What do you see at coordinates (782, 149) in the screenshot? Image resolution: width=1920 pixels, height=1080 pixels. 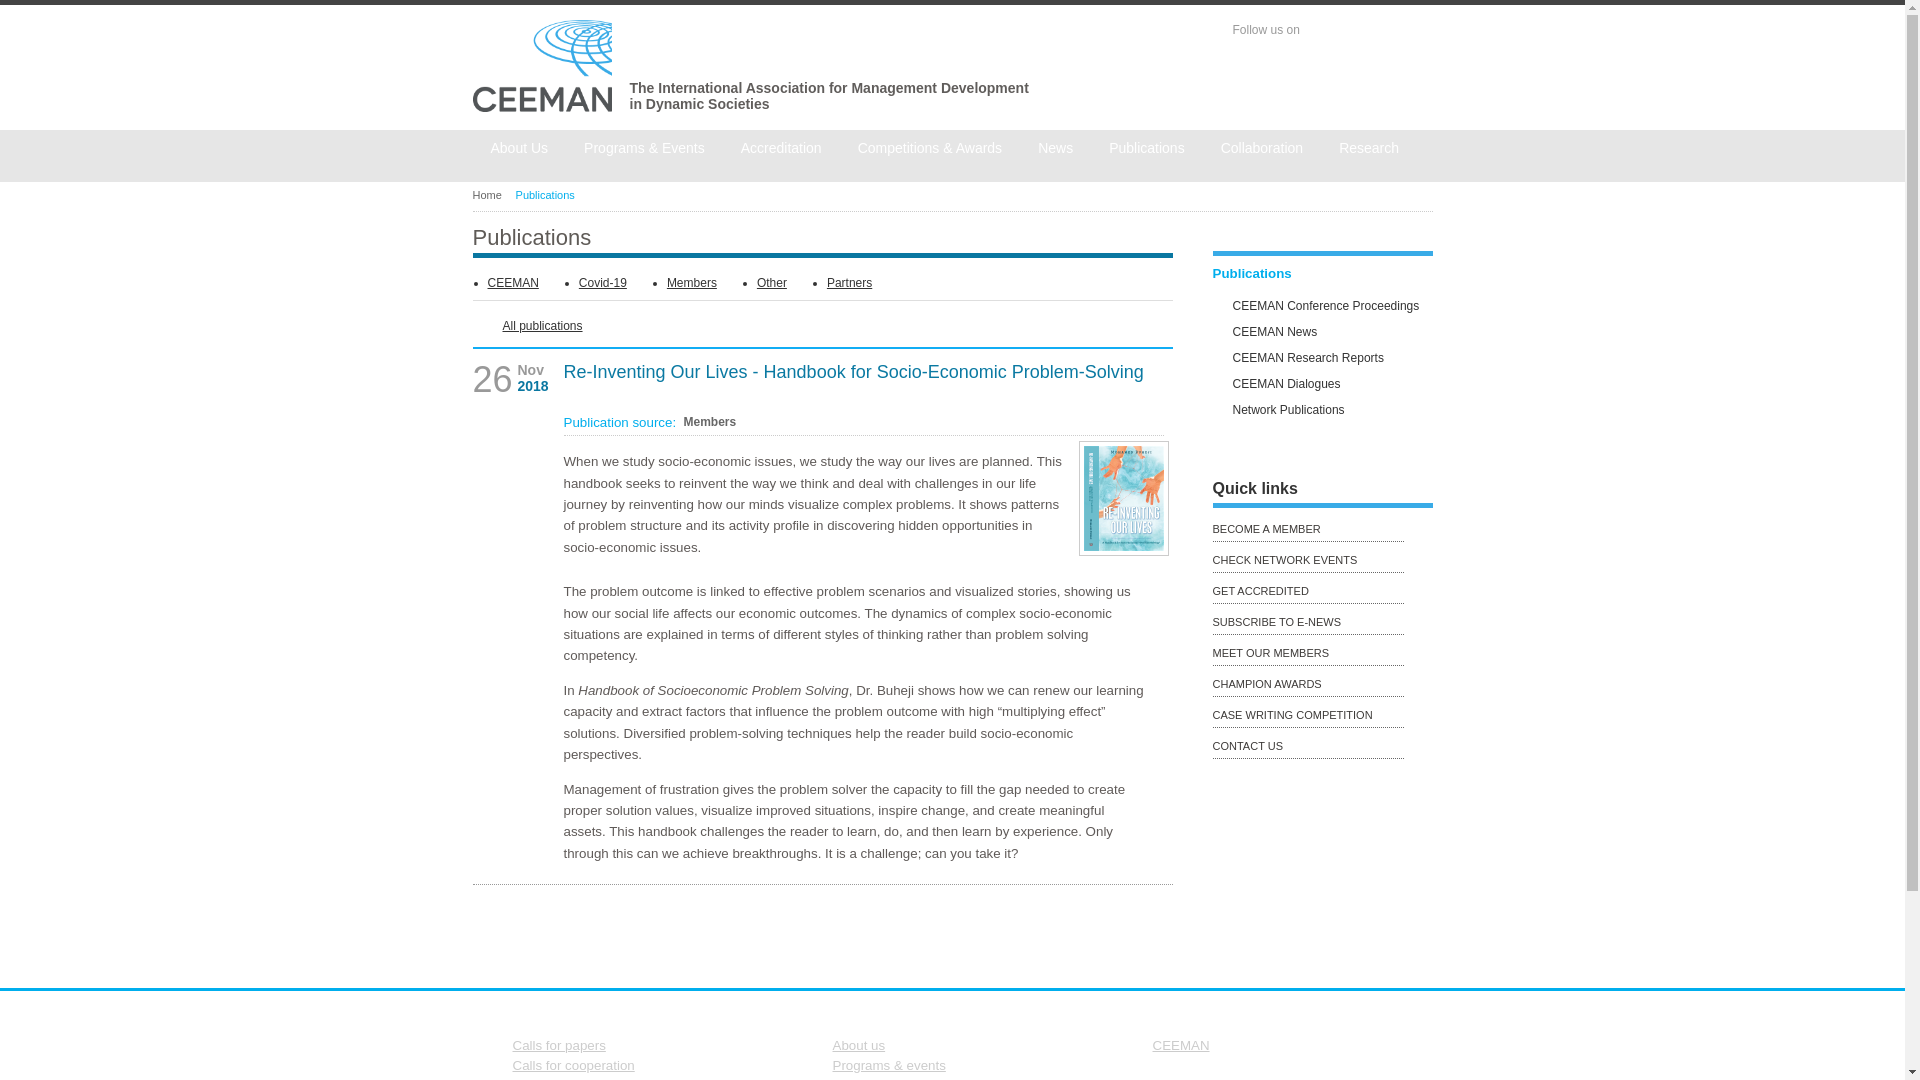 I see `Accreditation` at bounding box center [782, 149].